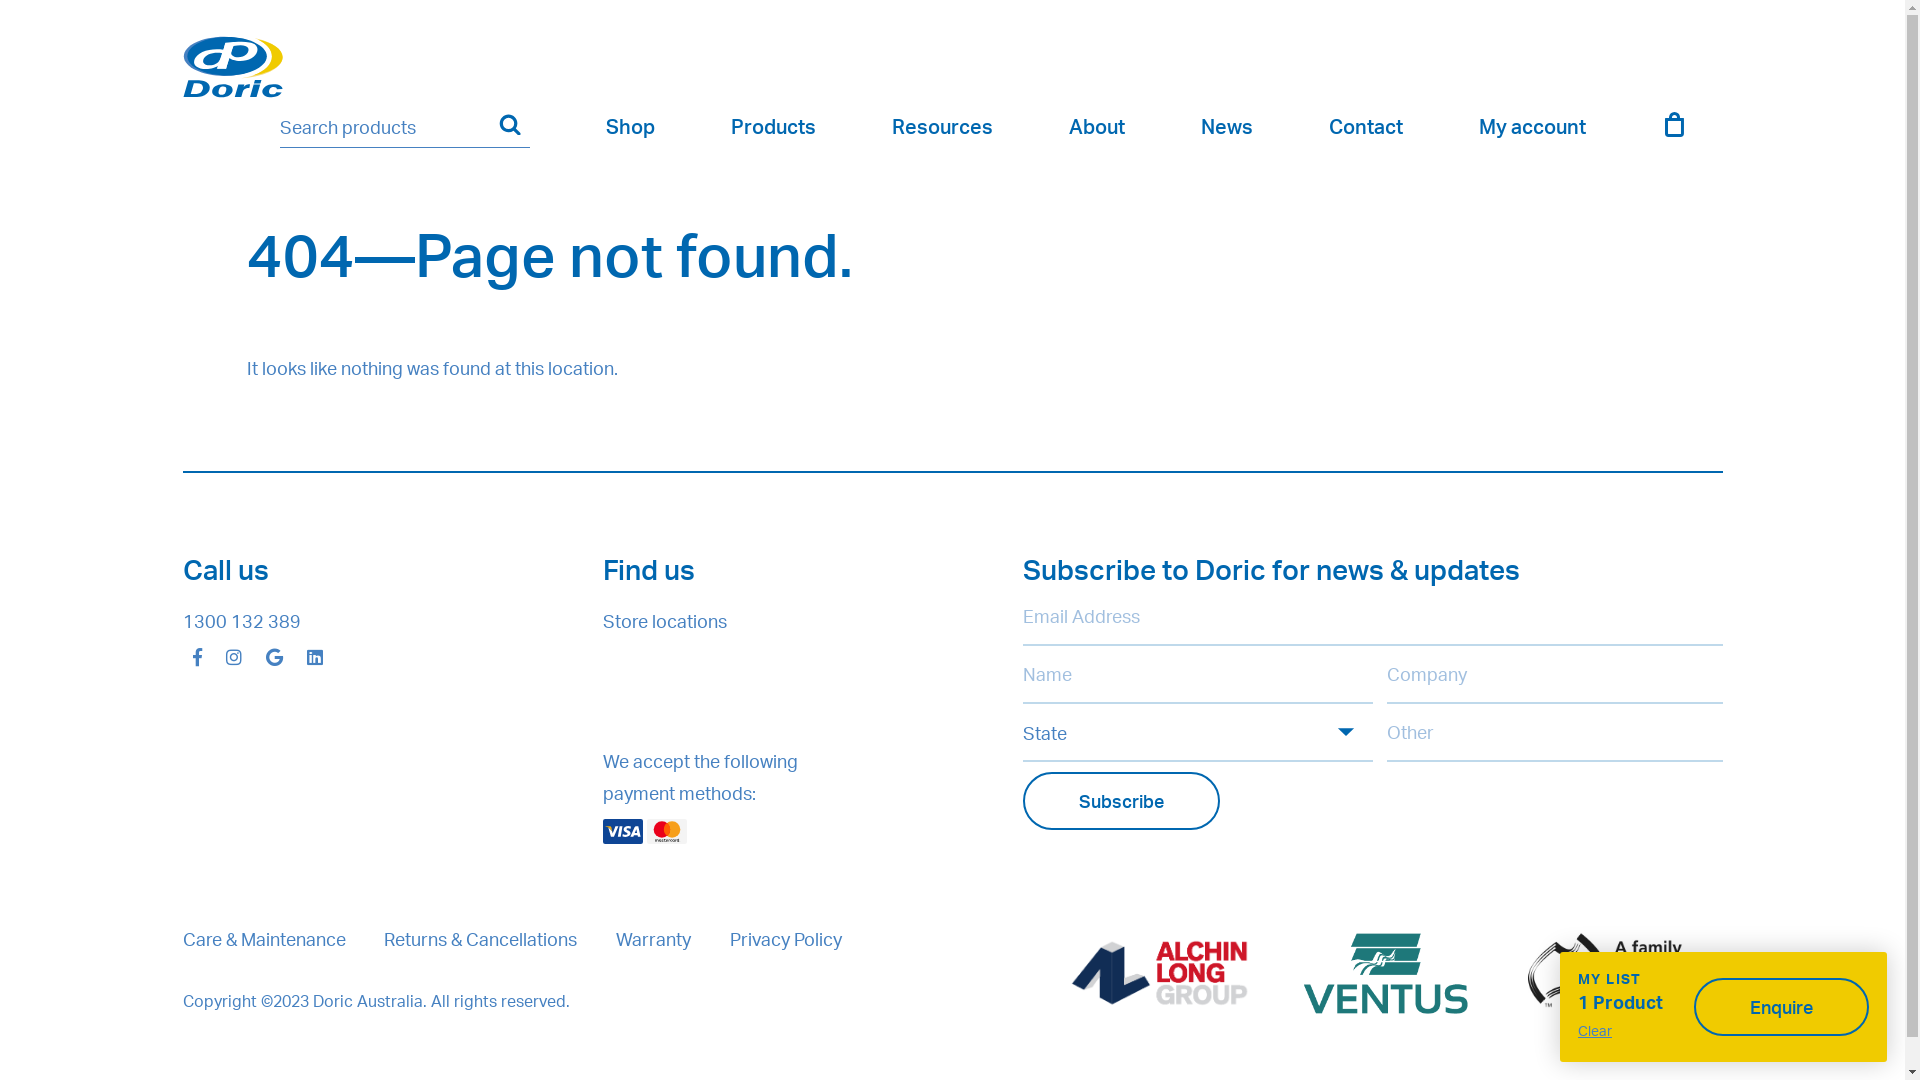  I want to click on Shop, so click(630, 127).